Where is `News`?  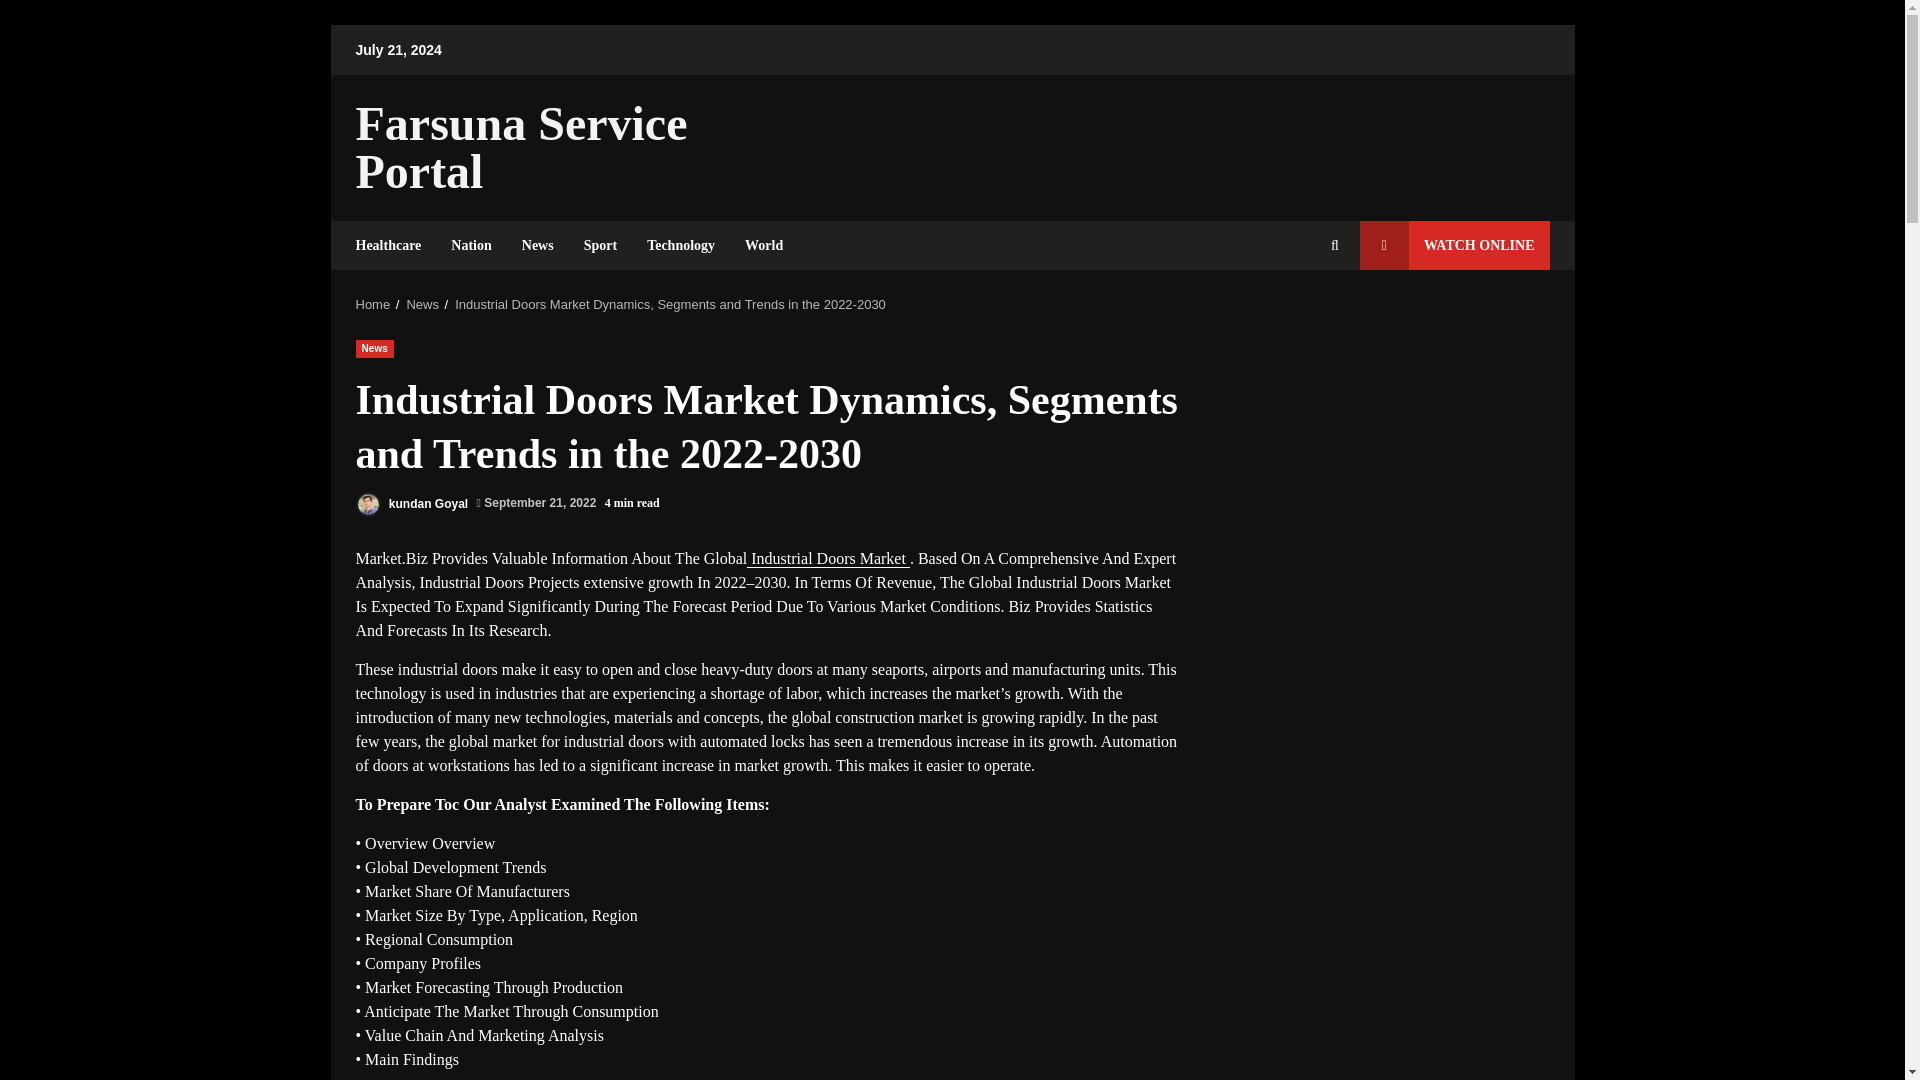 News is located at coordinates (422, 304).